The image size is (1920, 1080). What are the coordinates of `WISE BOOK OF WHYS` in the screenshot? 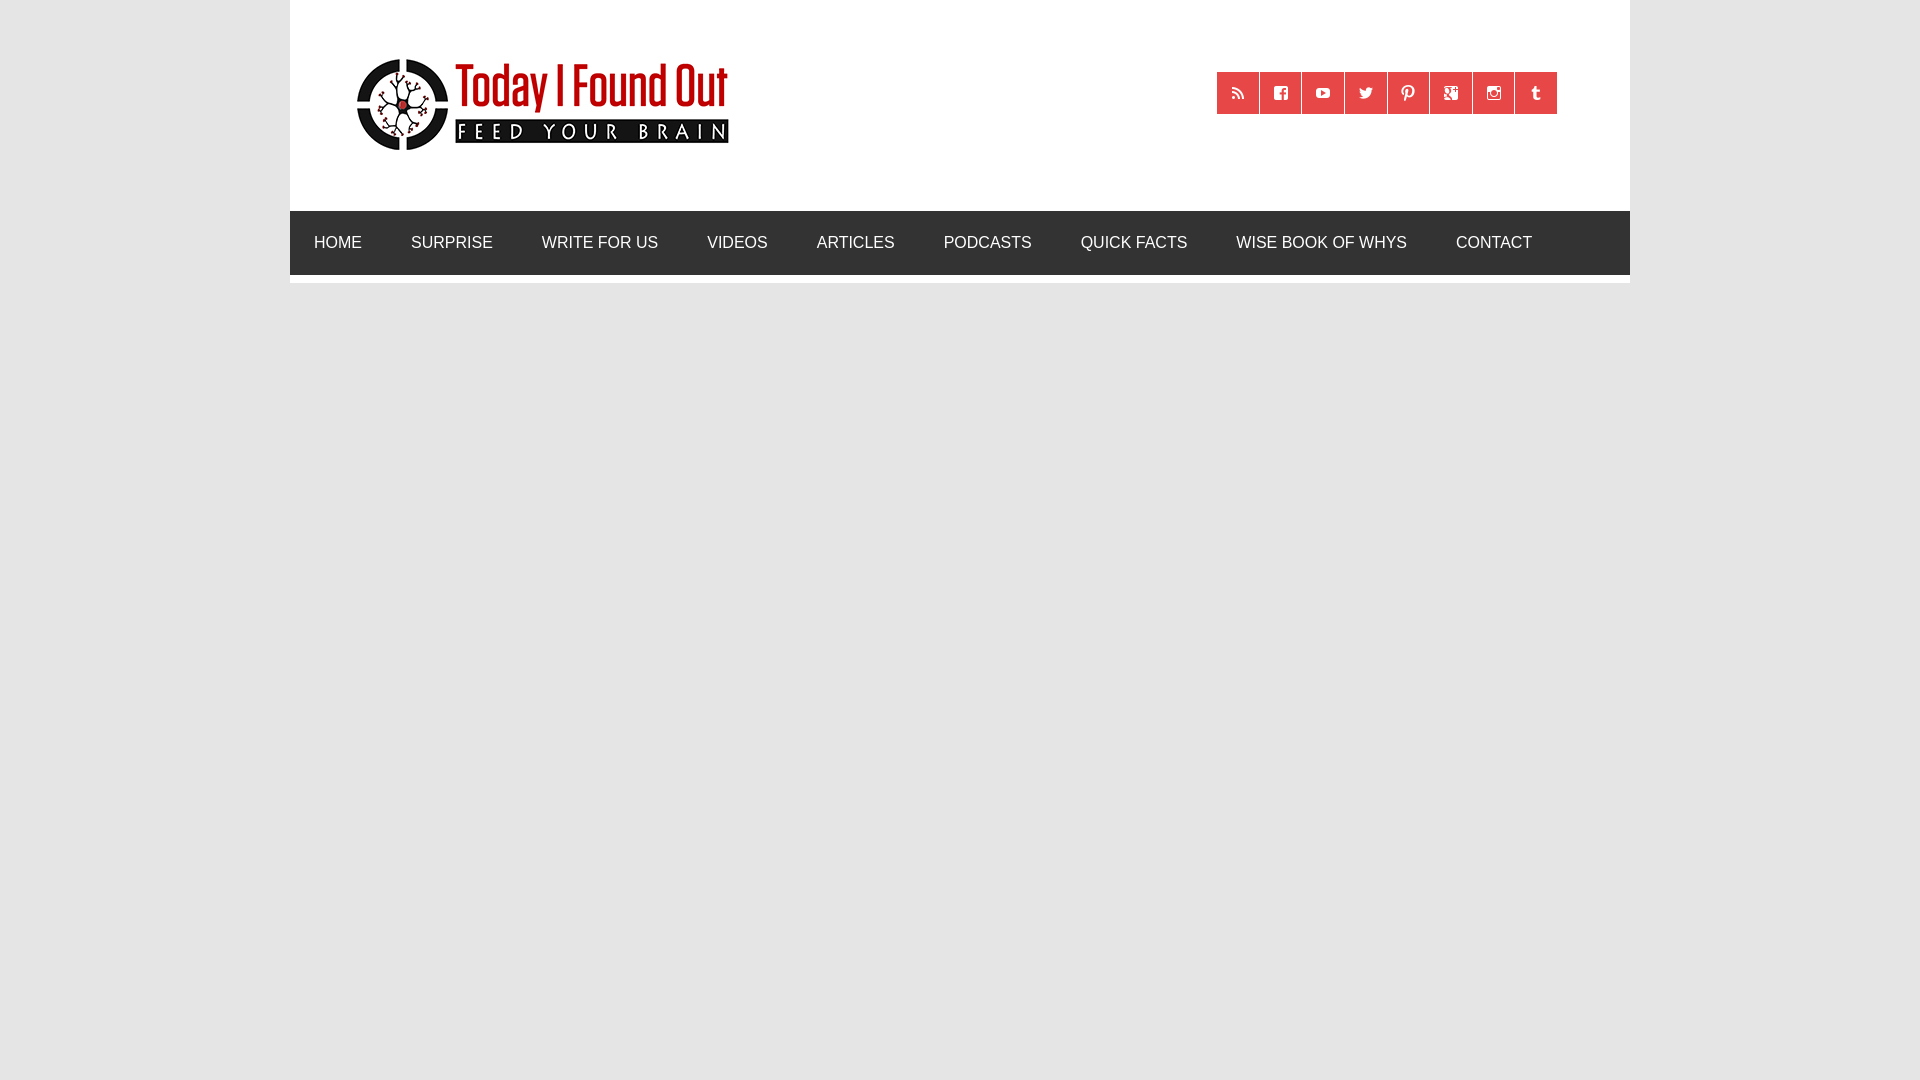 It's located at (1320, 242).